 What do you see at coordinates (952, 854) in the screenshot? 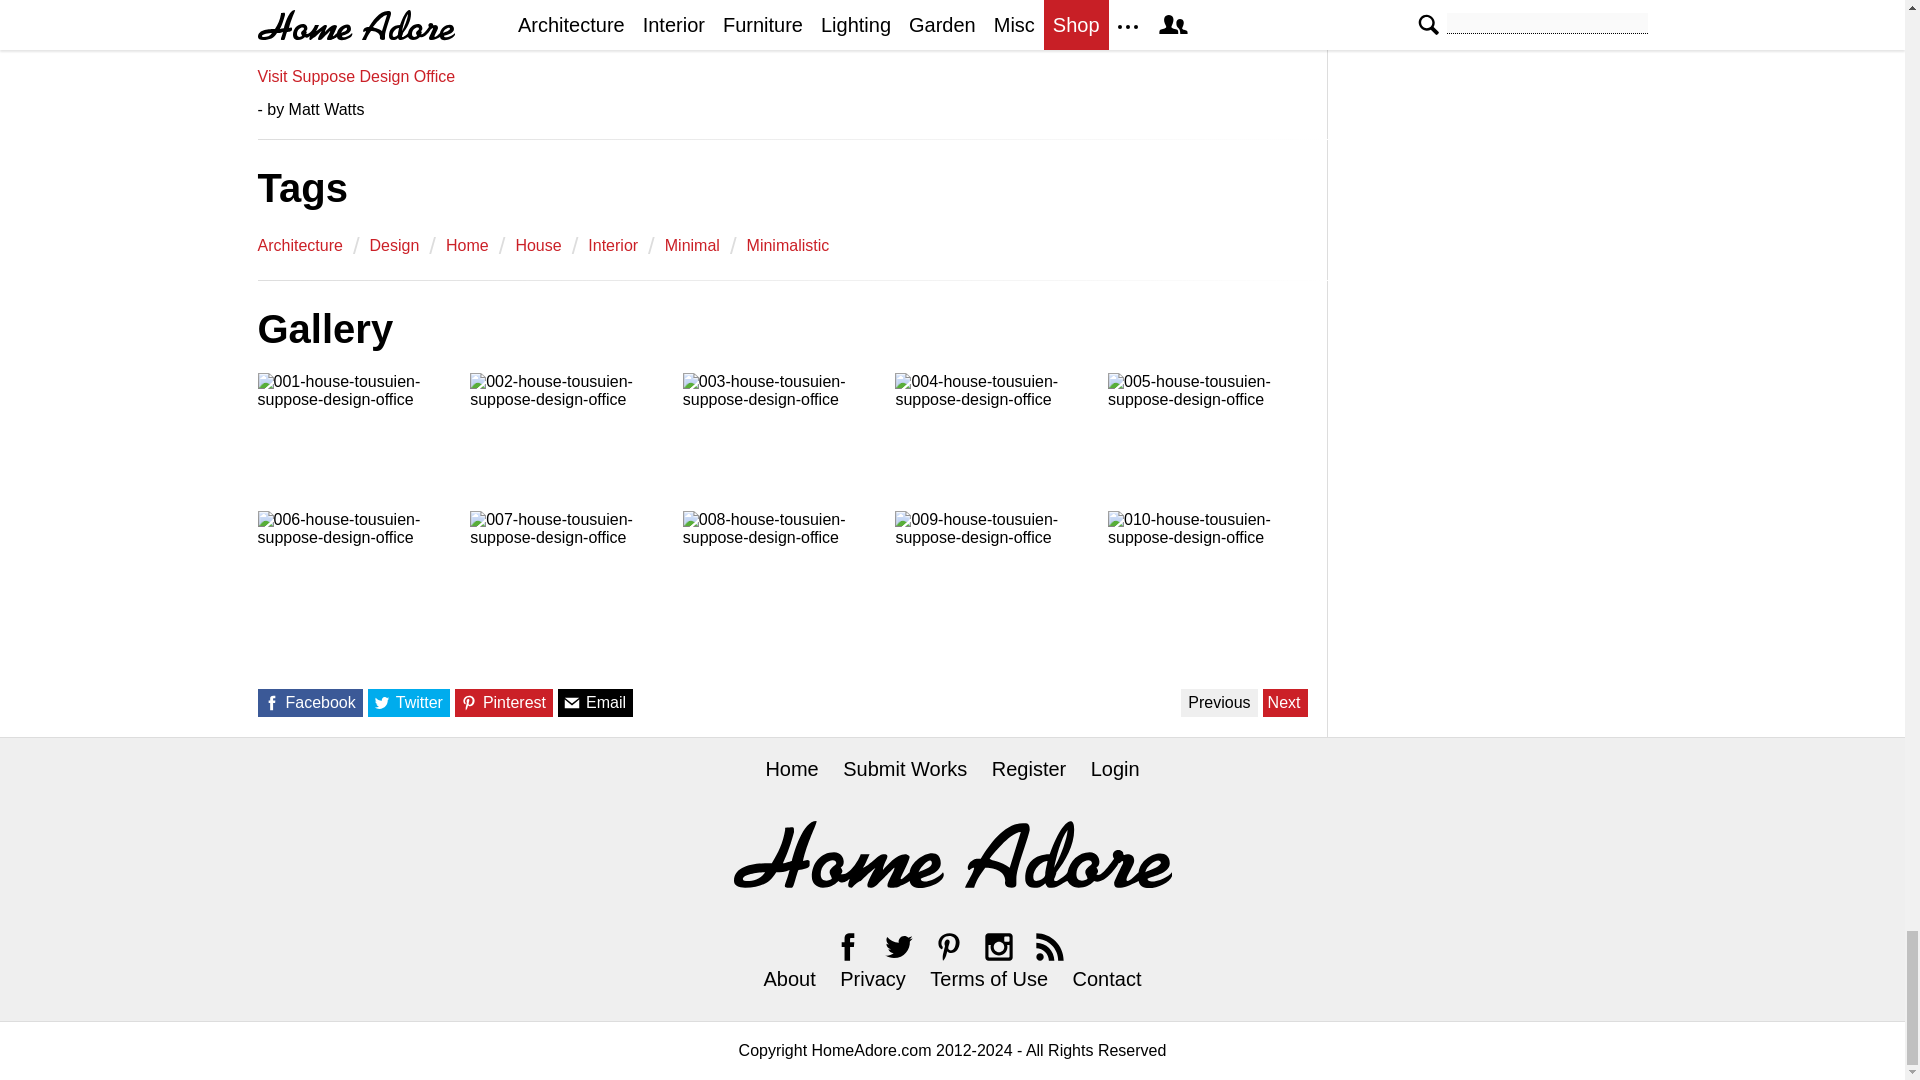
I see `HomeAdore` at bounding box center [952, 854].